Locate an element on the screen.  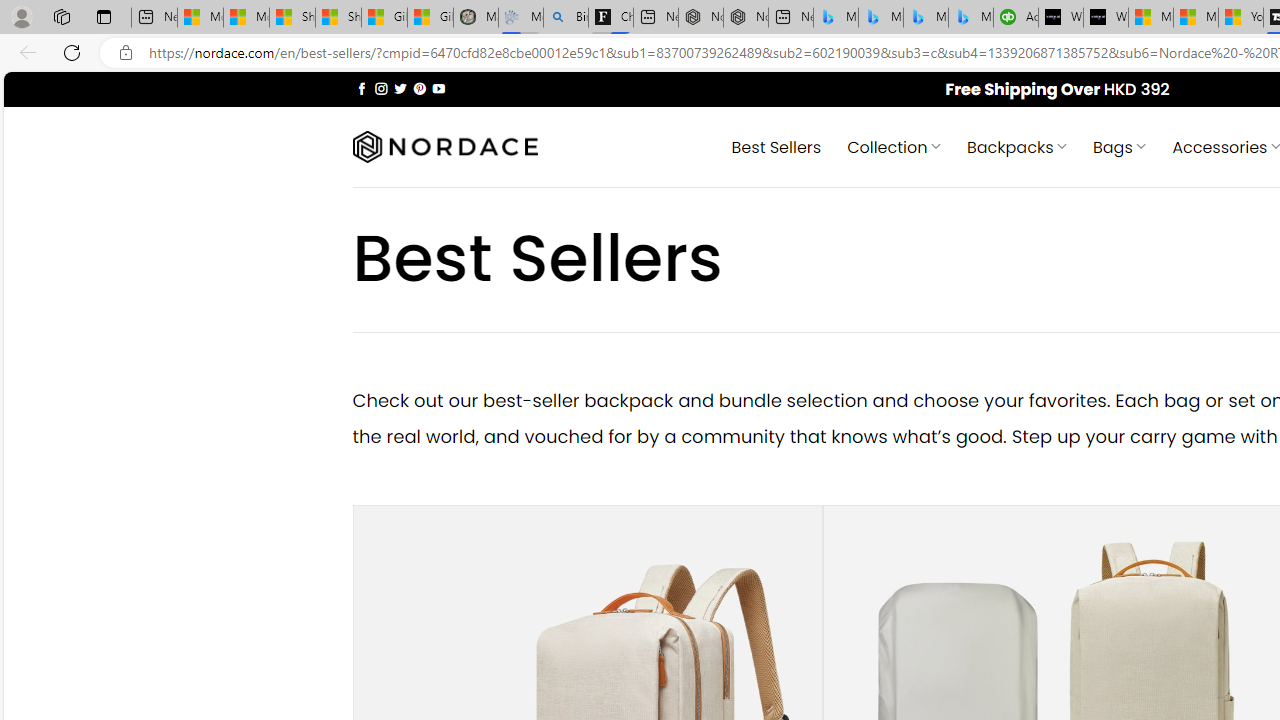
Follow on Twitter is located at coordinates (400, 88).